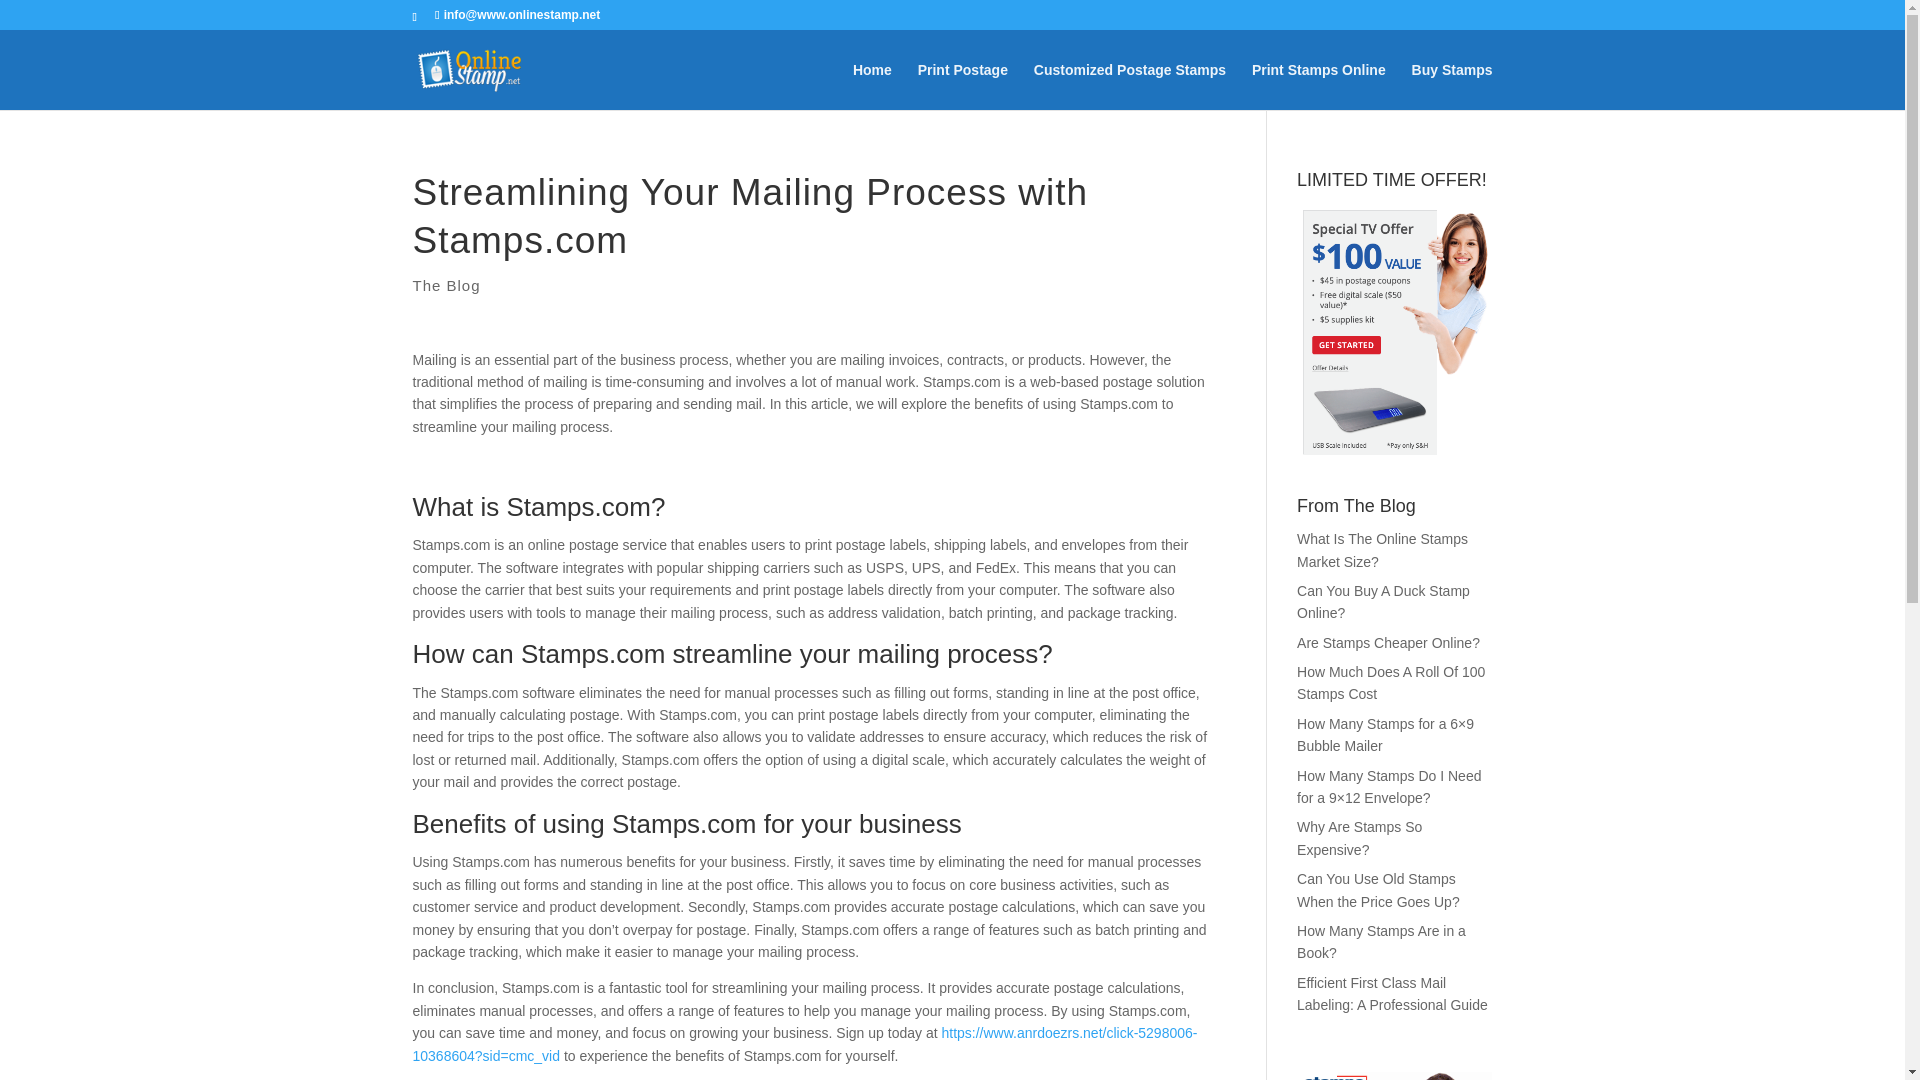 This screenshot has width=1920, height=1080. What do you see at coordinates (1382, 550) in the screenshot?
I see `What Is The Online Stamps Market Size?` at bounding box center [1382, 550].